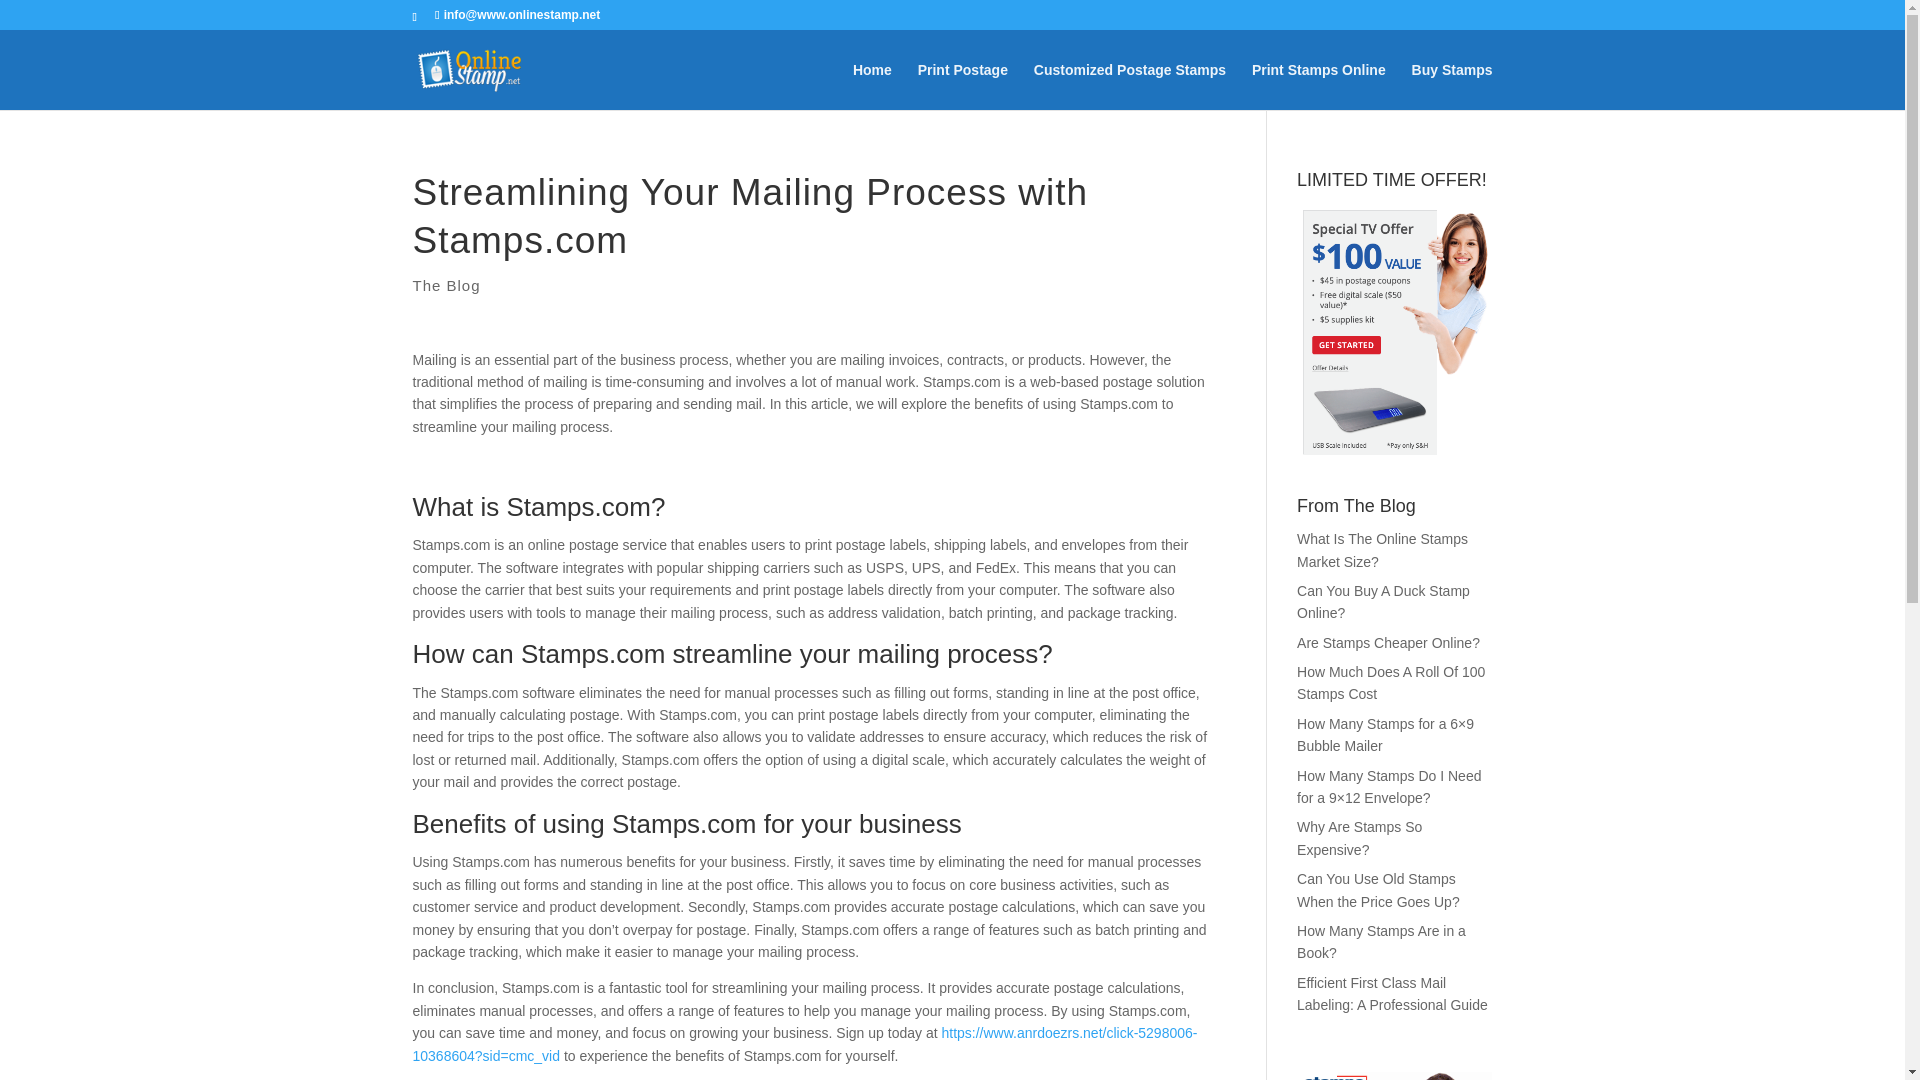 This screenshot has width=1920, height=1080. What do you see at coordinates (1382, 550) in the screenshot?
I see `What Is The Online Stamps Market Size?` at bounding box center [1382, 550].